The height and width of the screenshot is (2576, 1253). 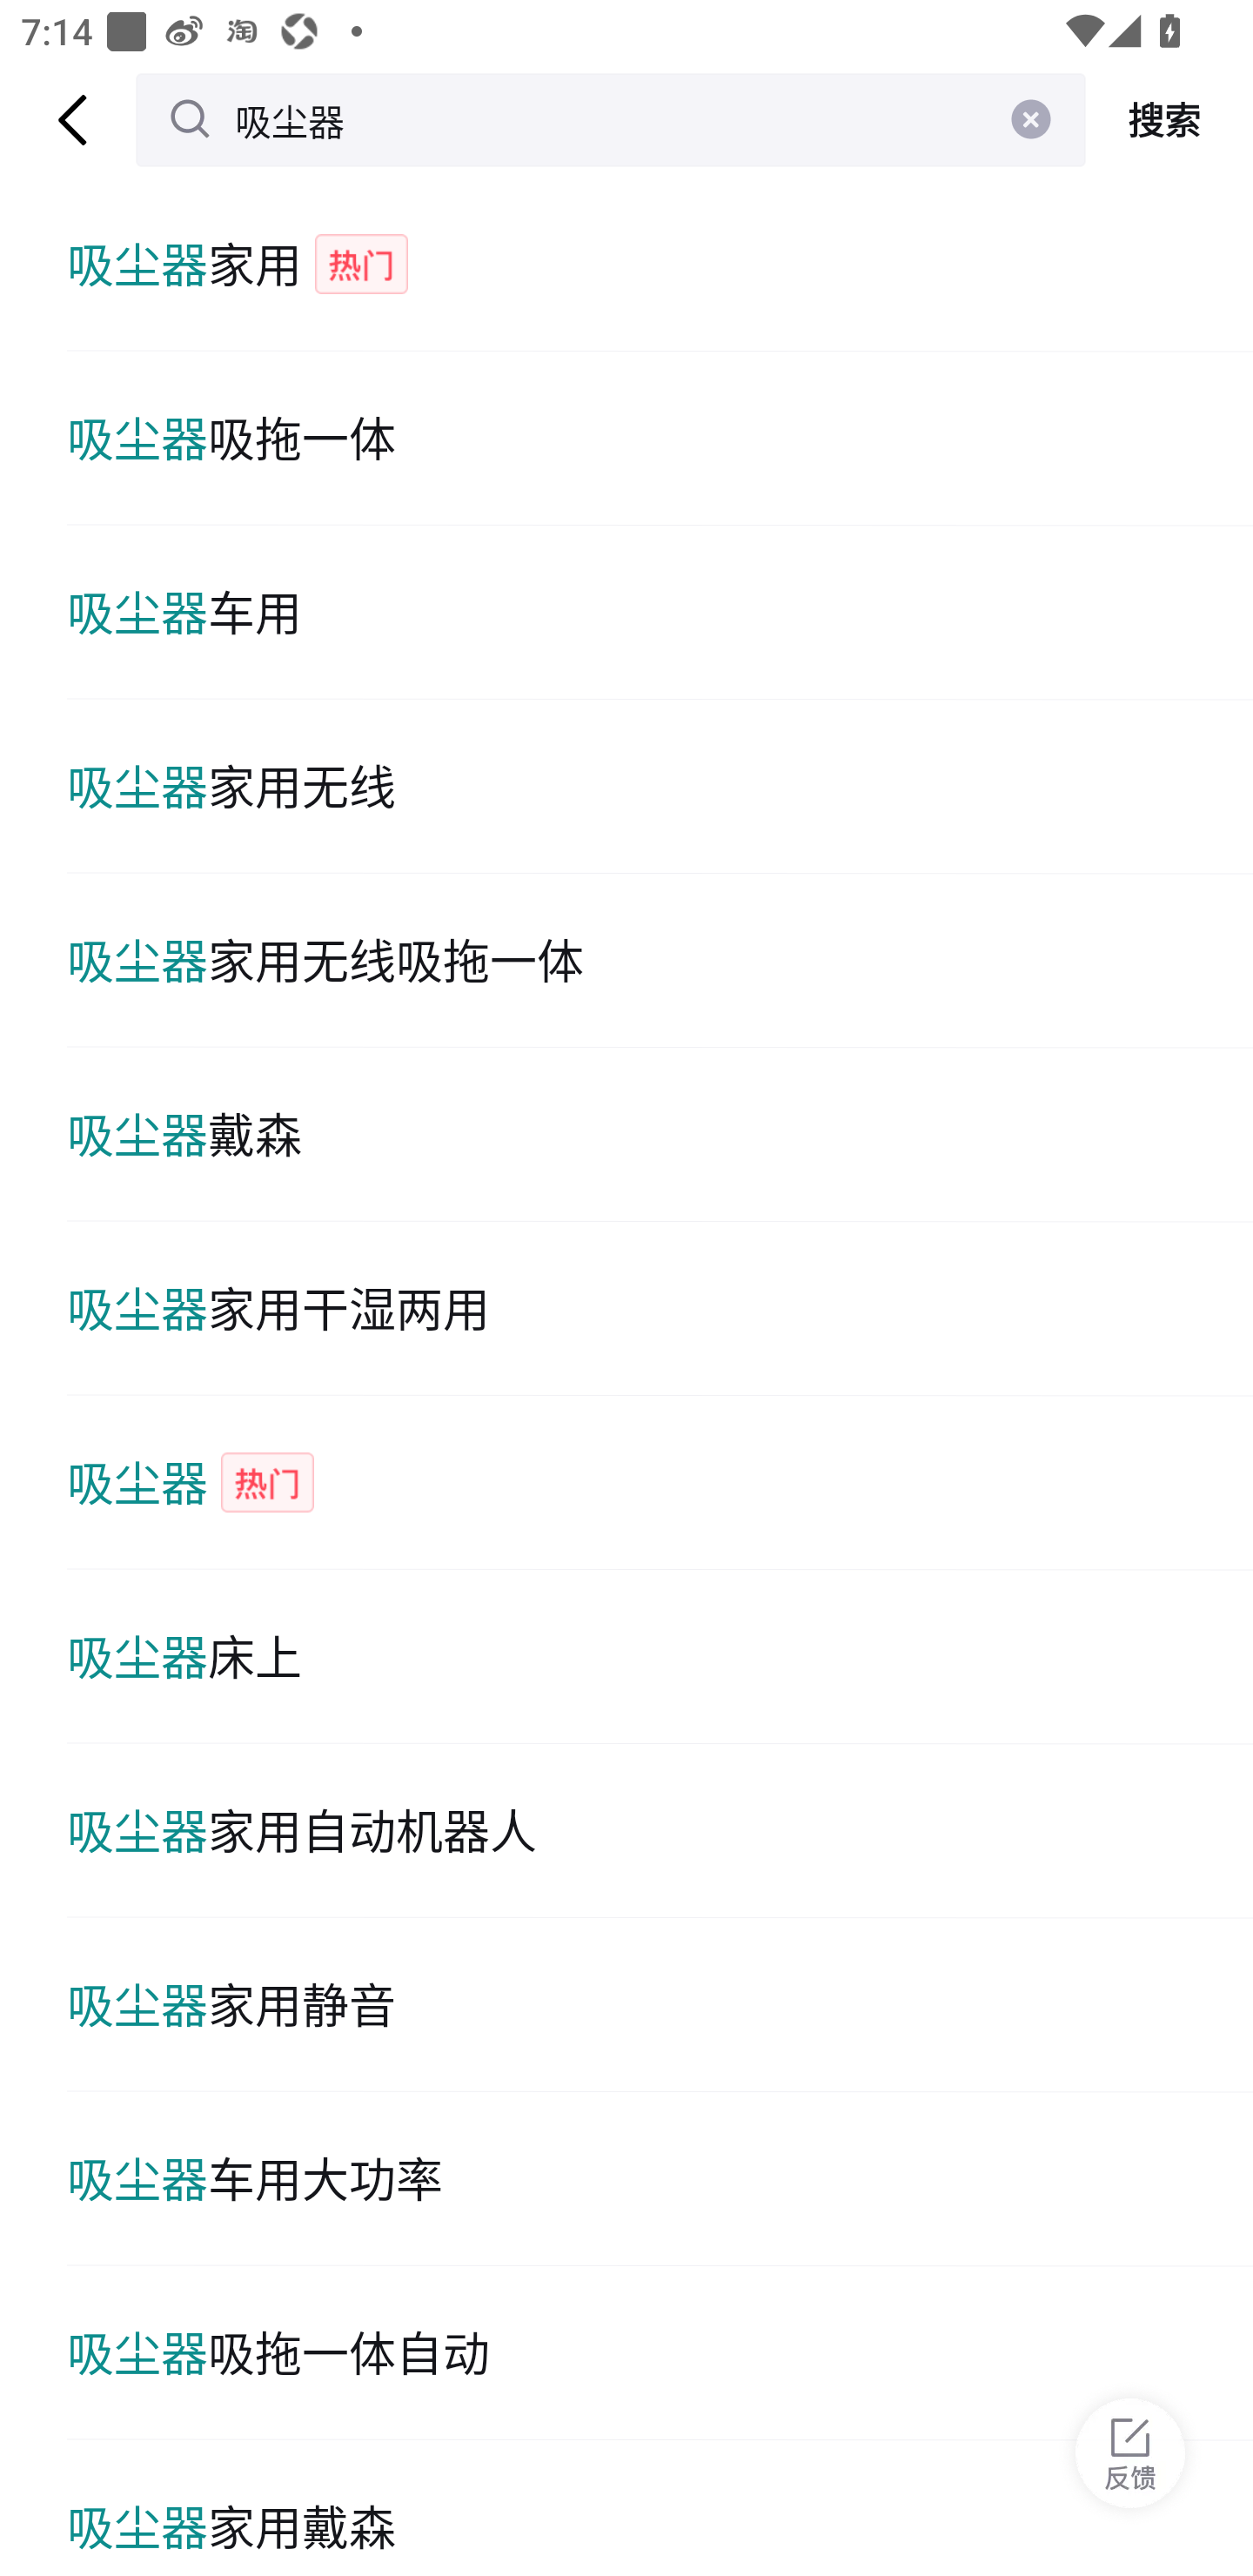 What do you see at coordinates (660, 1482) in the screenshot?
I see `吸尘器` at bounding box center [660, 1482].